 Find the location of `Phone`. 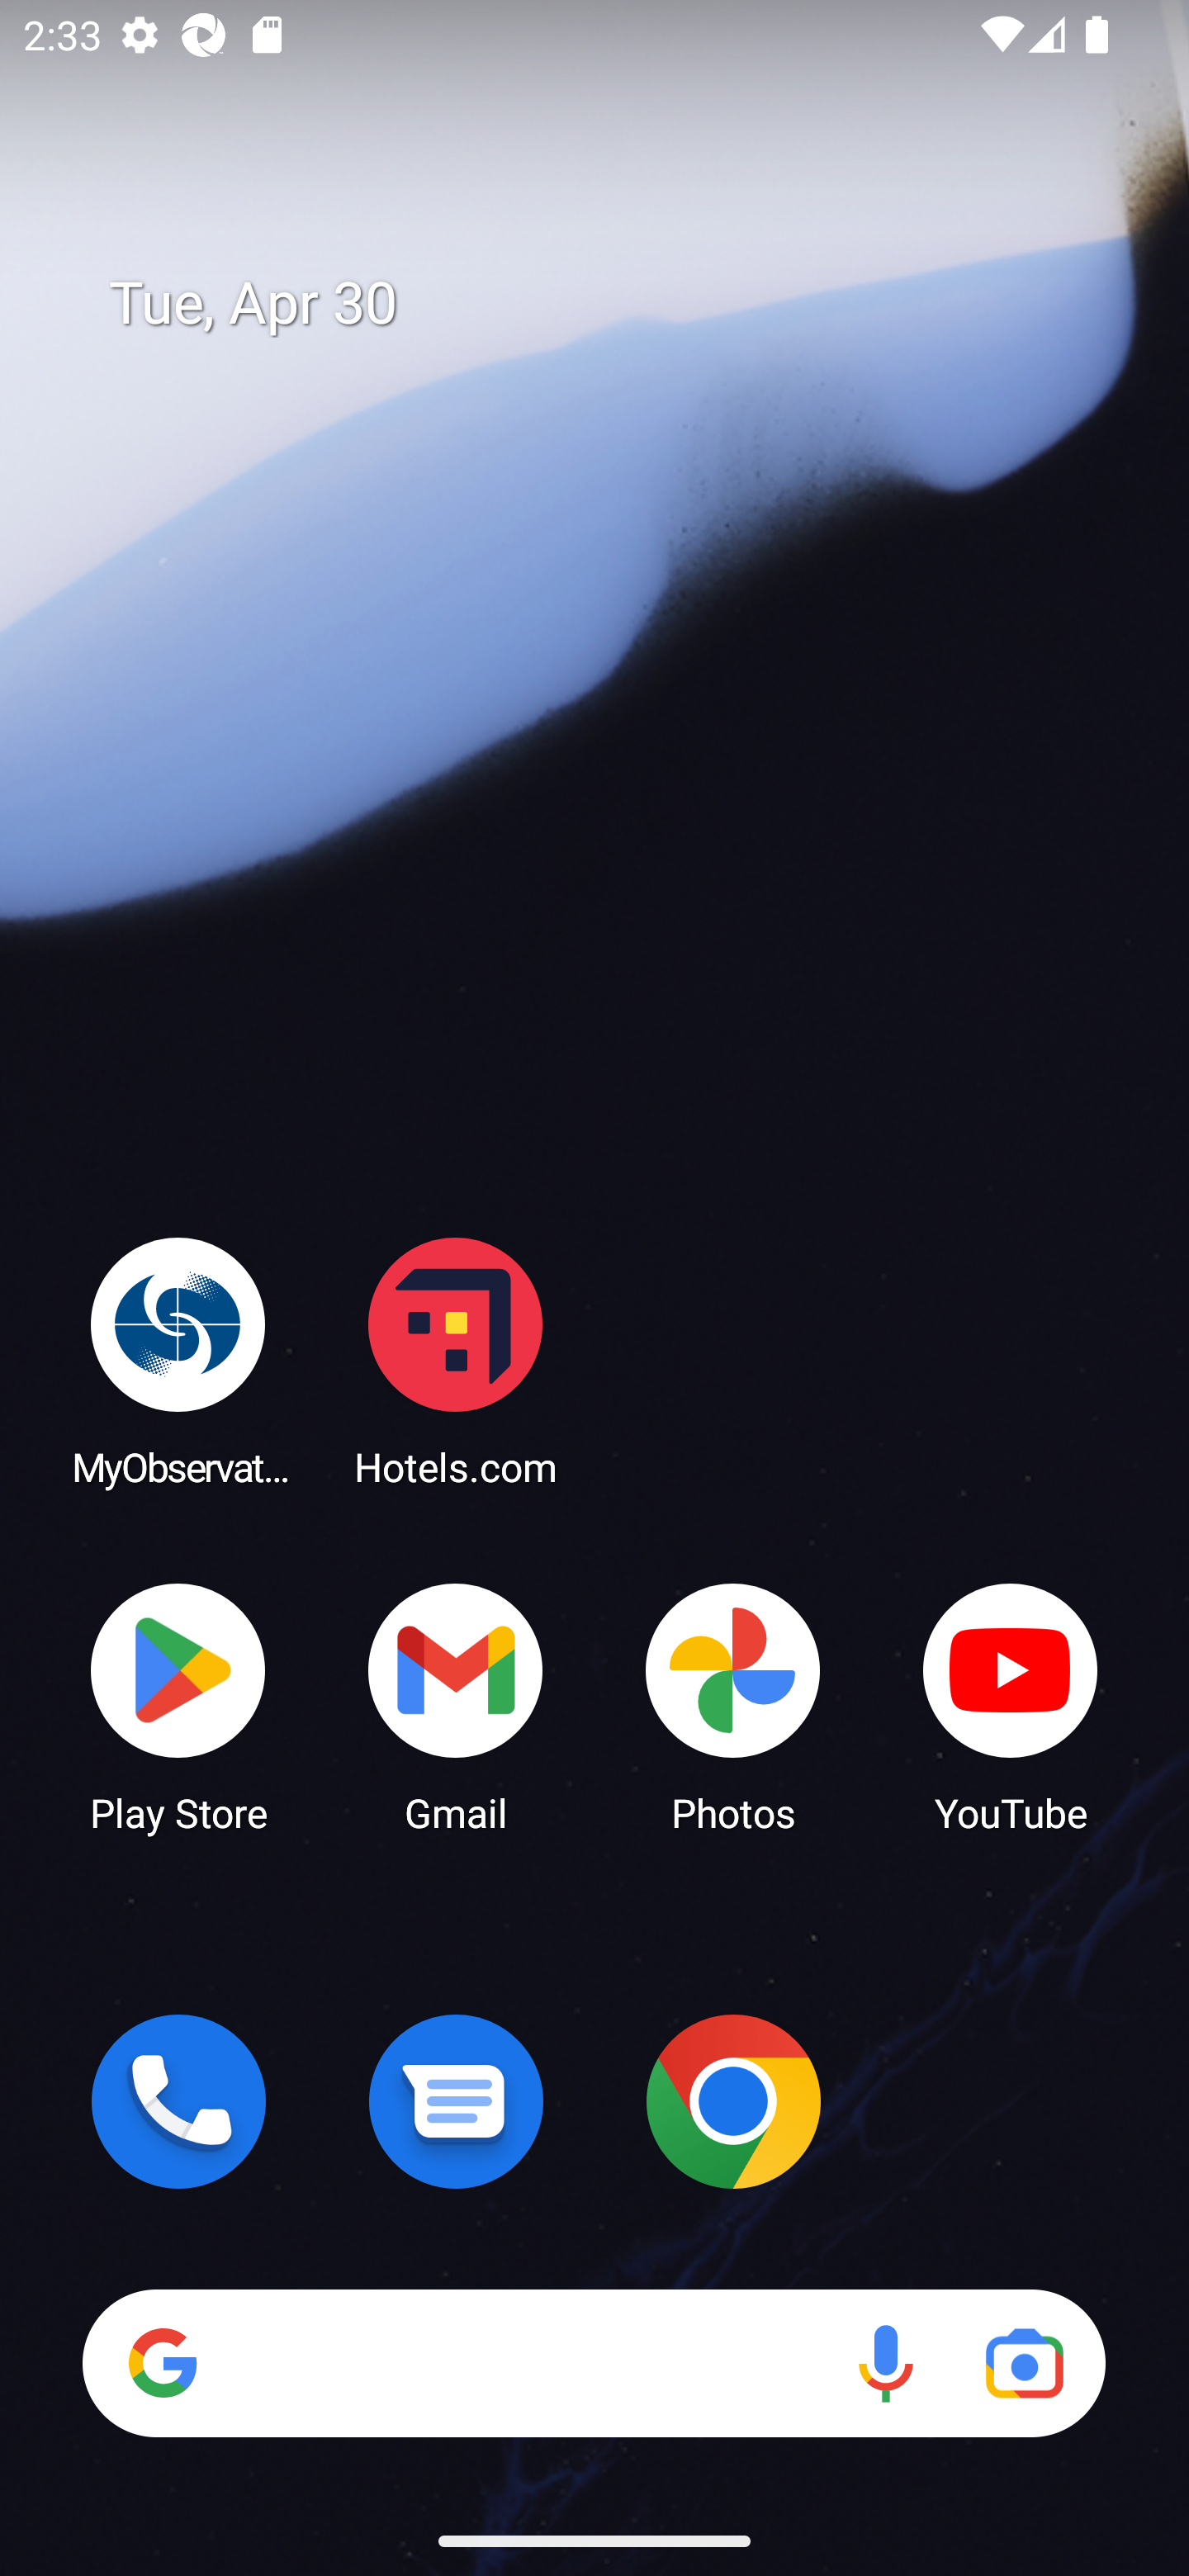

Phone is located at coordinates (178, 2101).